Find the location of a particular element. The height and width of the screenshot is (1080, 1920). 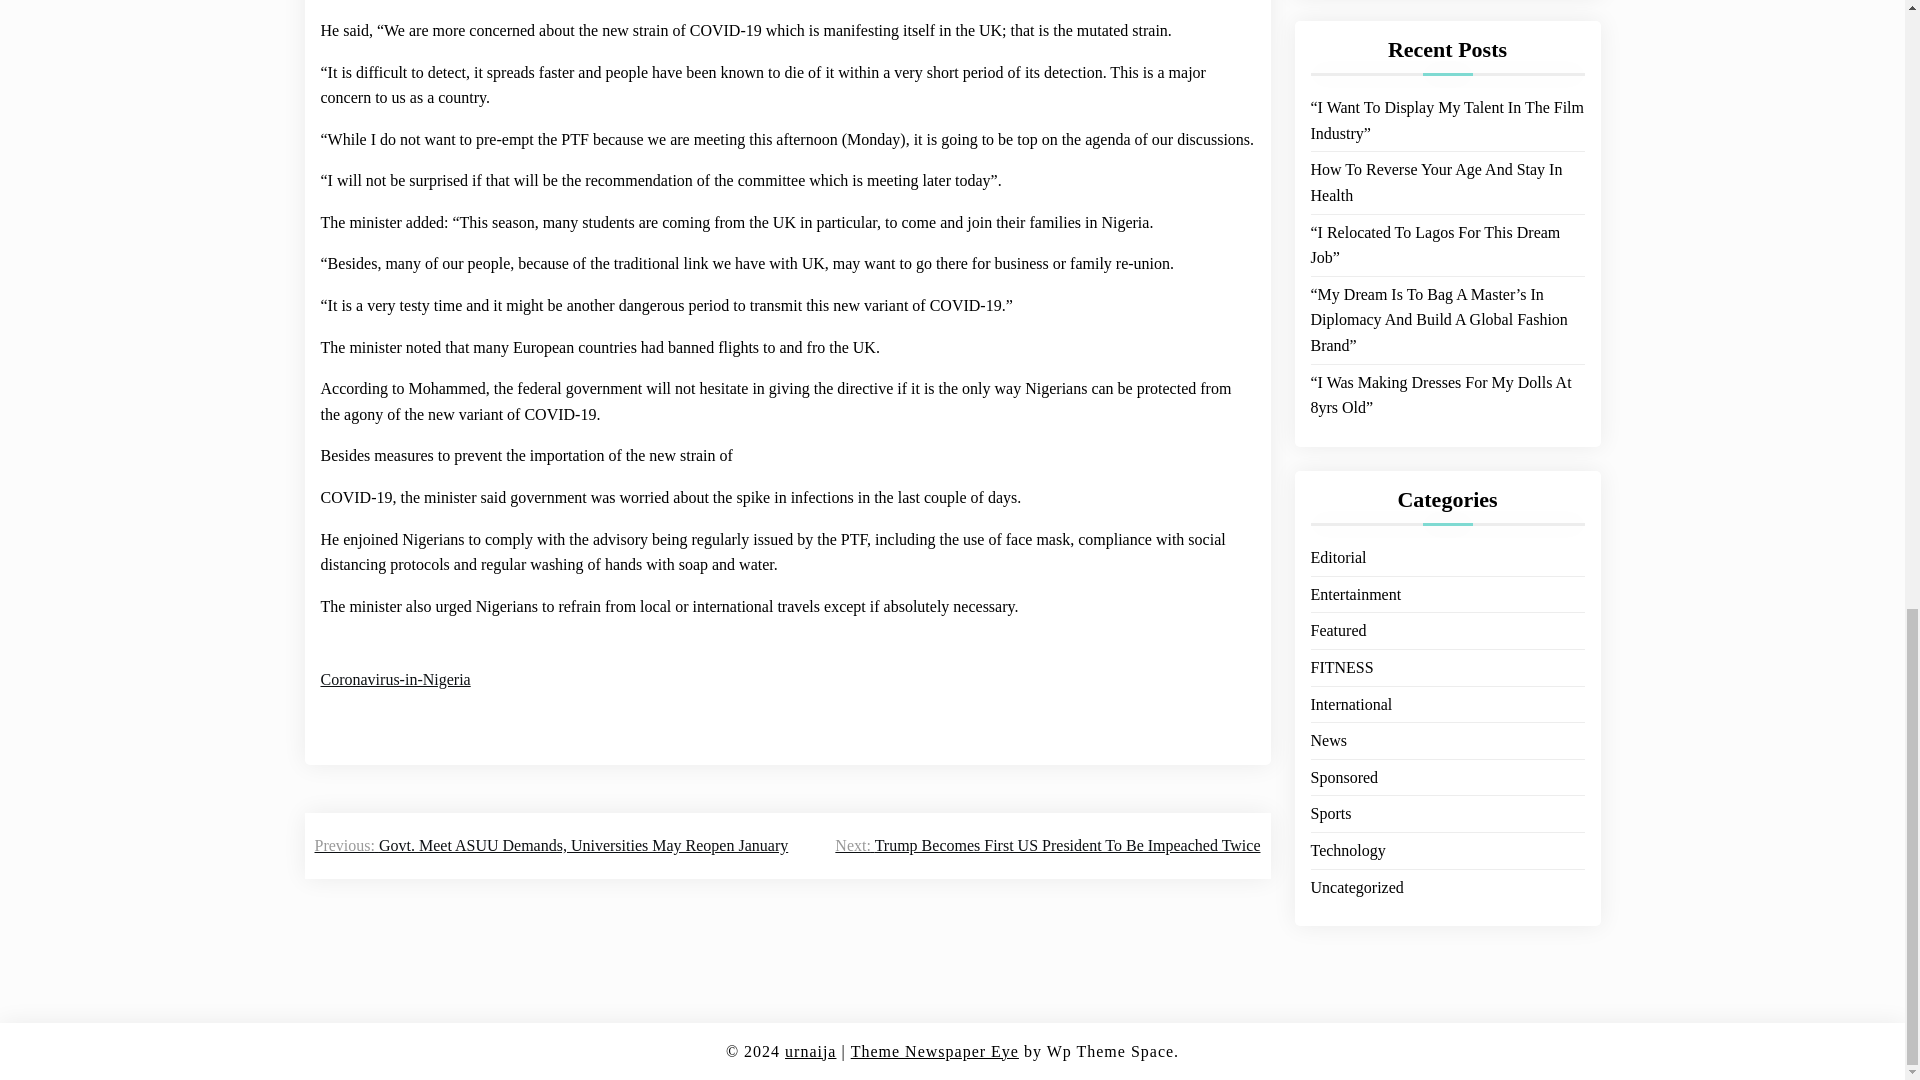

Editorial is located at coordinates (1337, 10).